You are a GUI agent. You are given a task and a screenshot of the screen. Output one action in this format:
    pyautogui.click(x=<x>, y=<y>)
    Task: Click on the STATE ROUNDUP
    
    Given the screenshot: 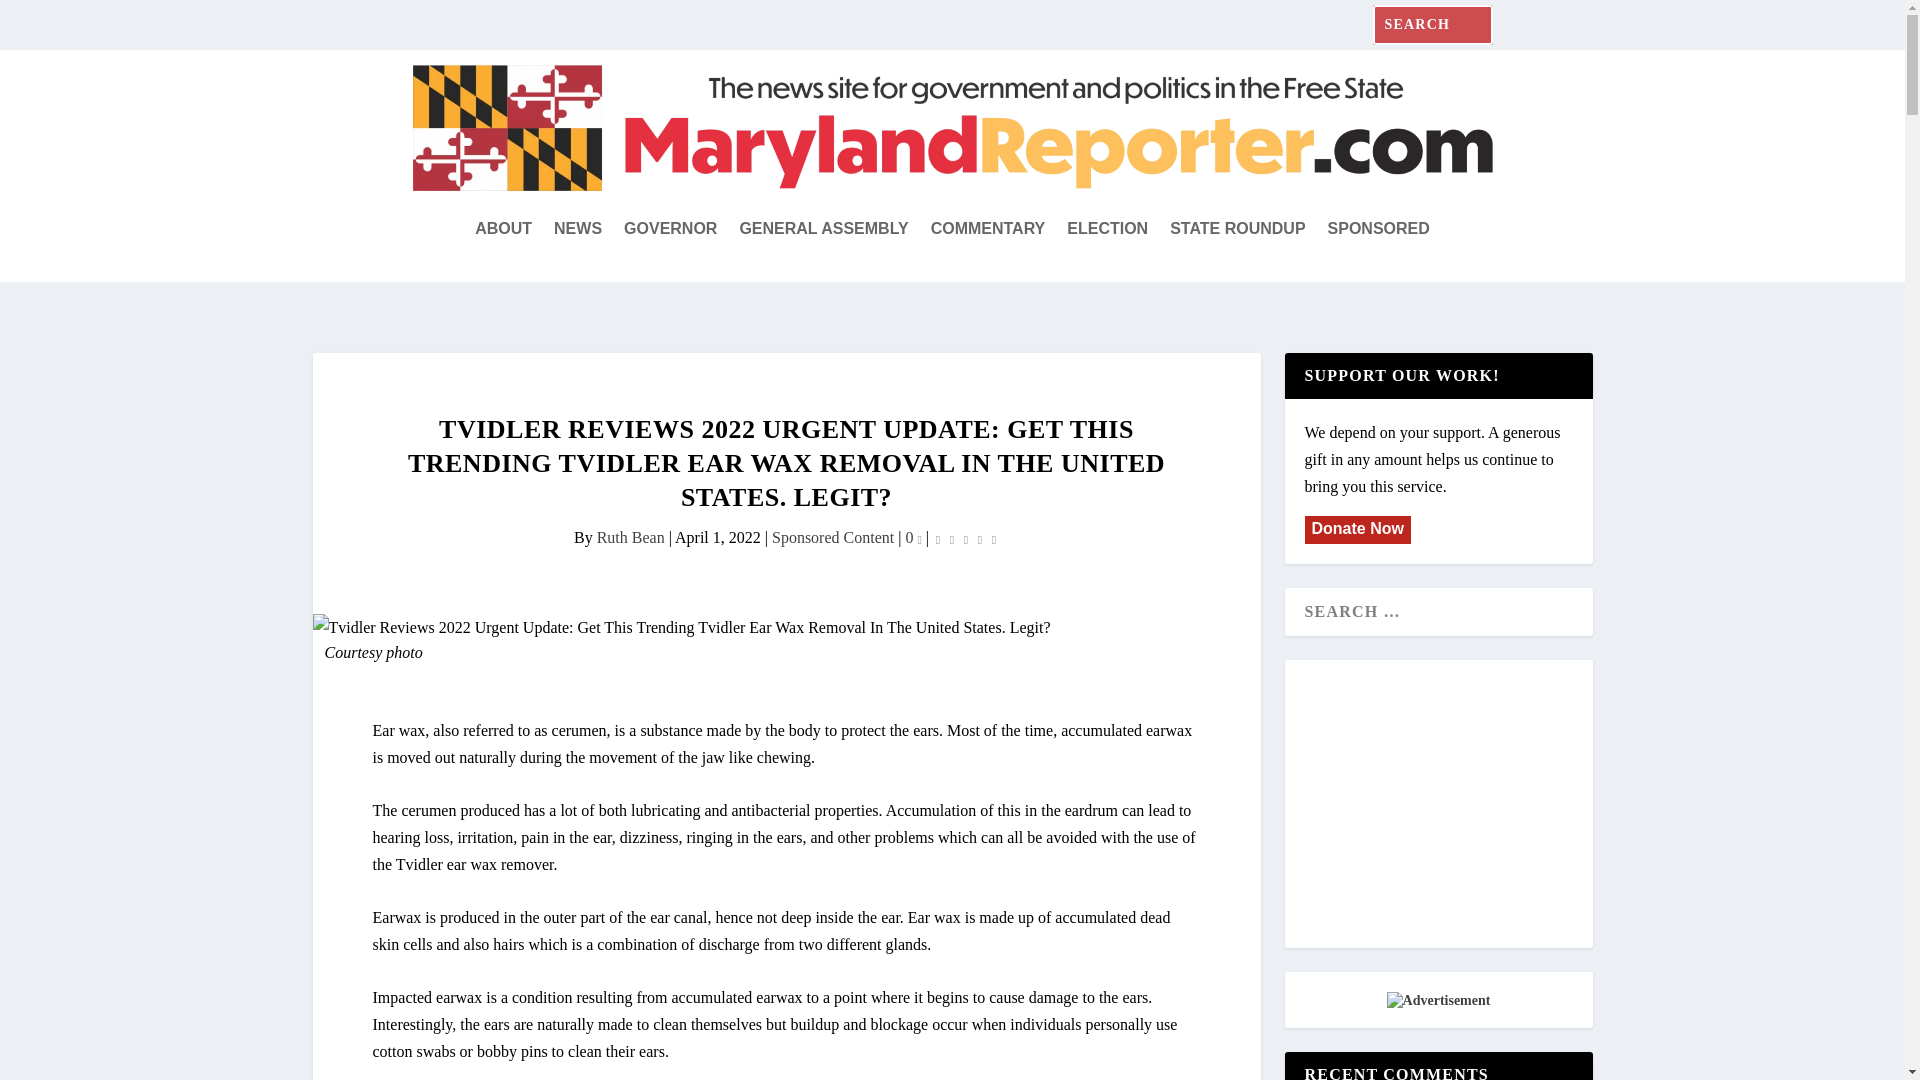 What is the action you would take?
    pyautogui.click(x=1237, y=228)
    